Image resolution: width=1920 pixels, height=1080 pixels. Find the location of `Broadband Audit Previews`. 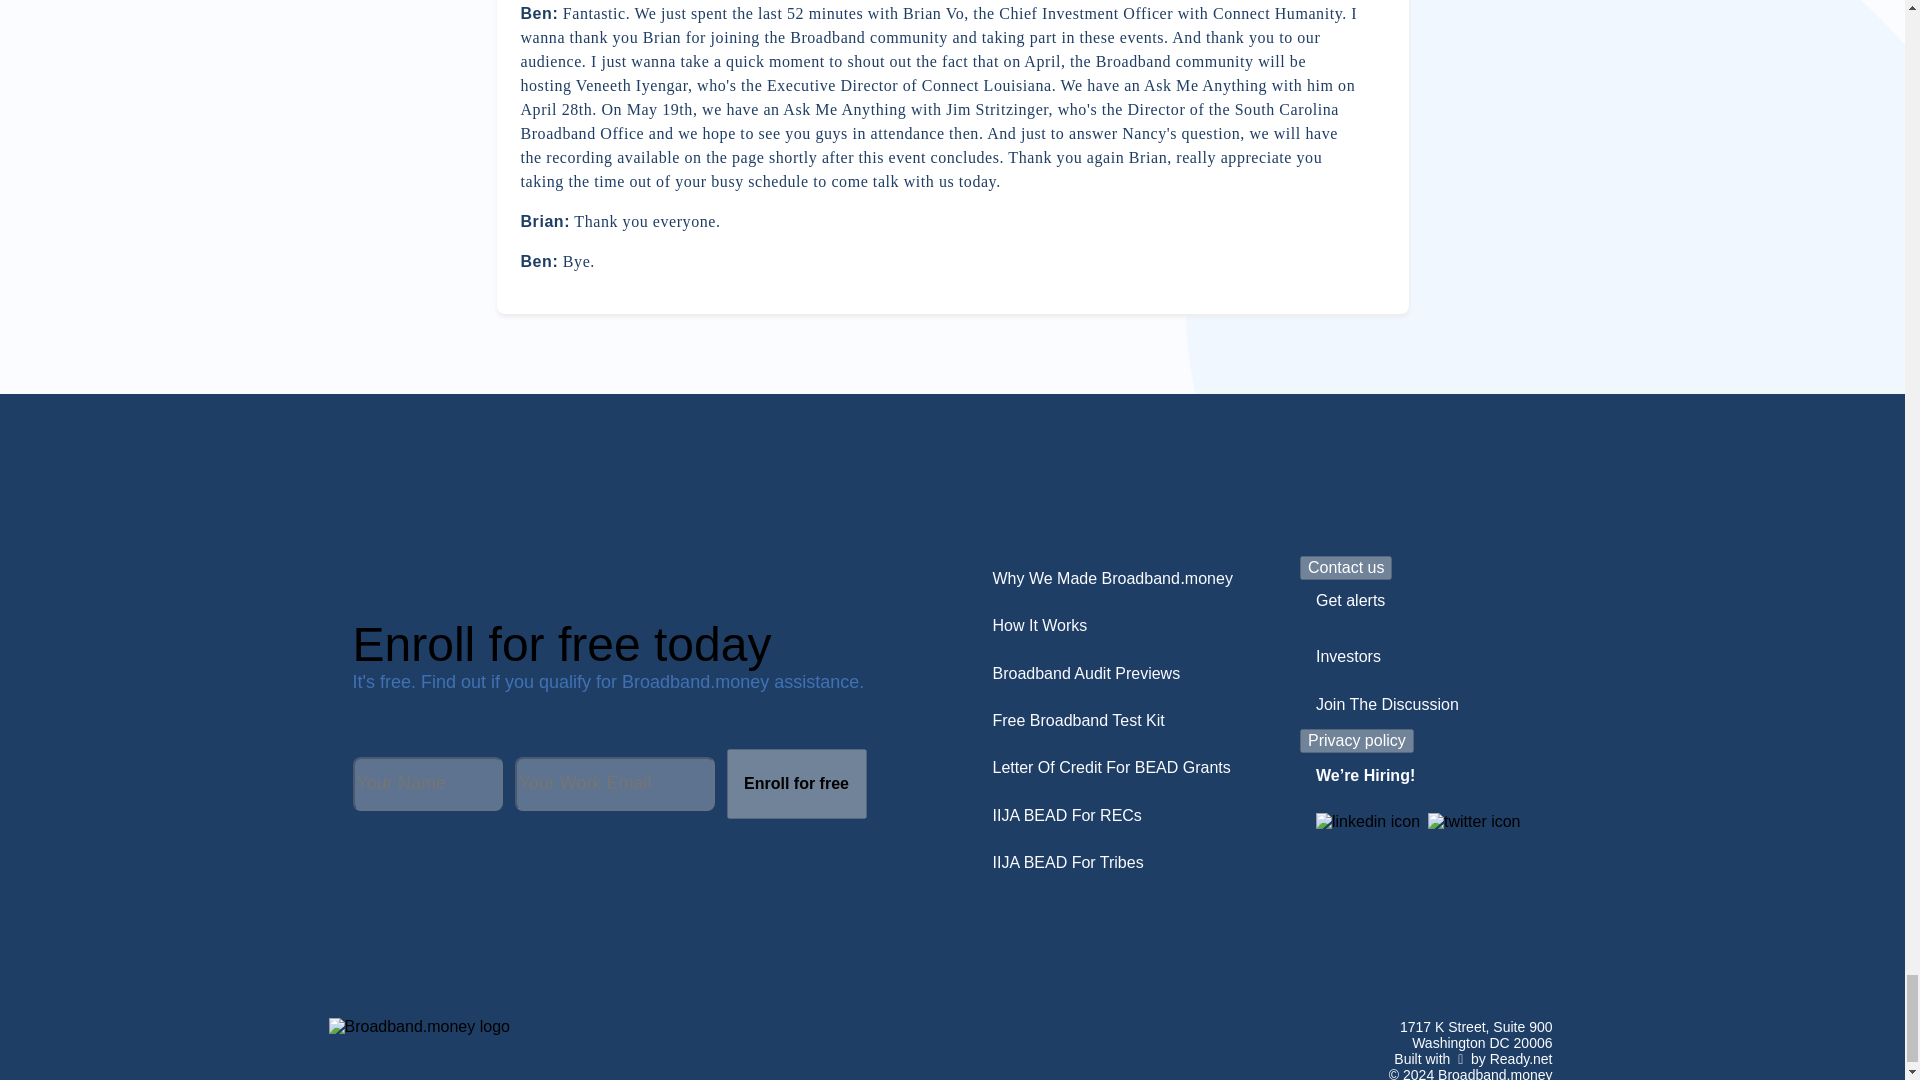

Broadband Audit Previews is located at coordinates (1086, 674).